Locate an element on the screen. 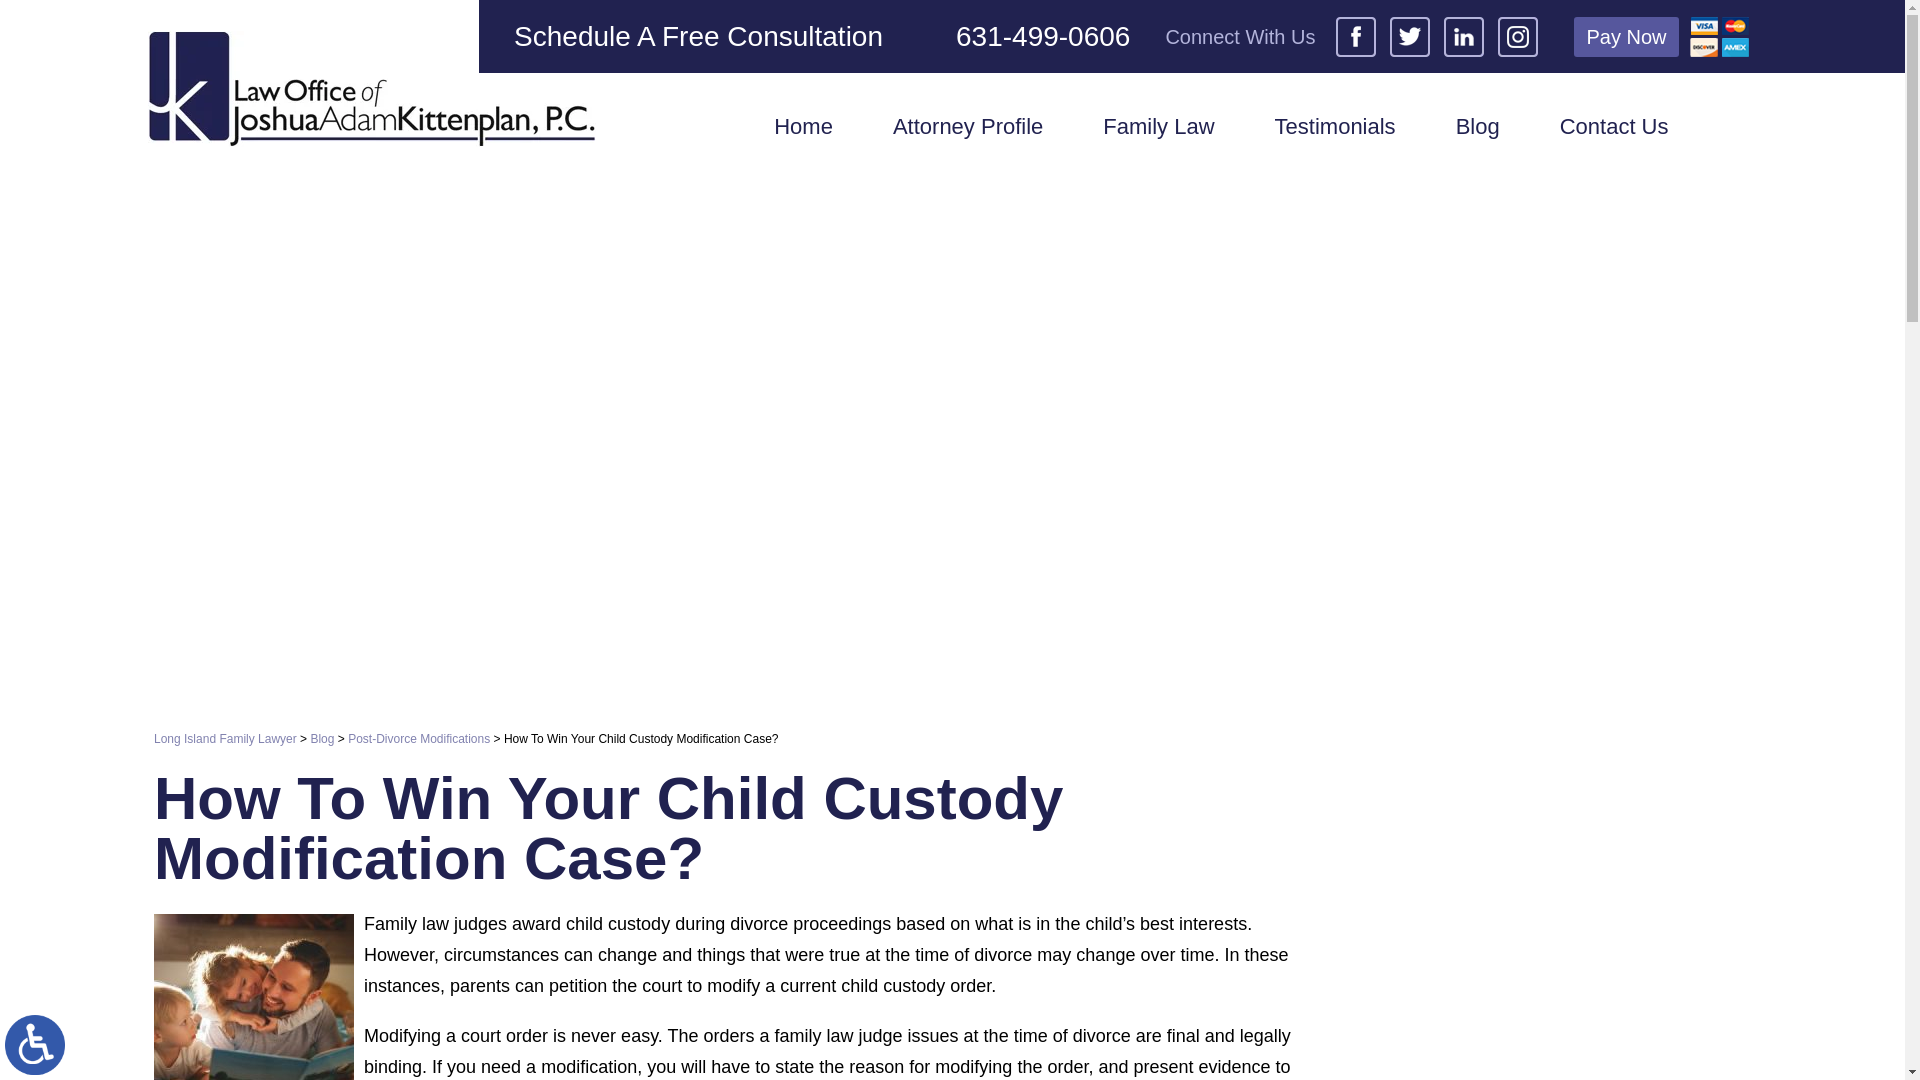 The width and height of the screenshot is (1920, 1080). Pay Now is located at coordinates (1626, 36).